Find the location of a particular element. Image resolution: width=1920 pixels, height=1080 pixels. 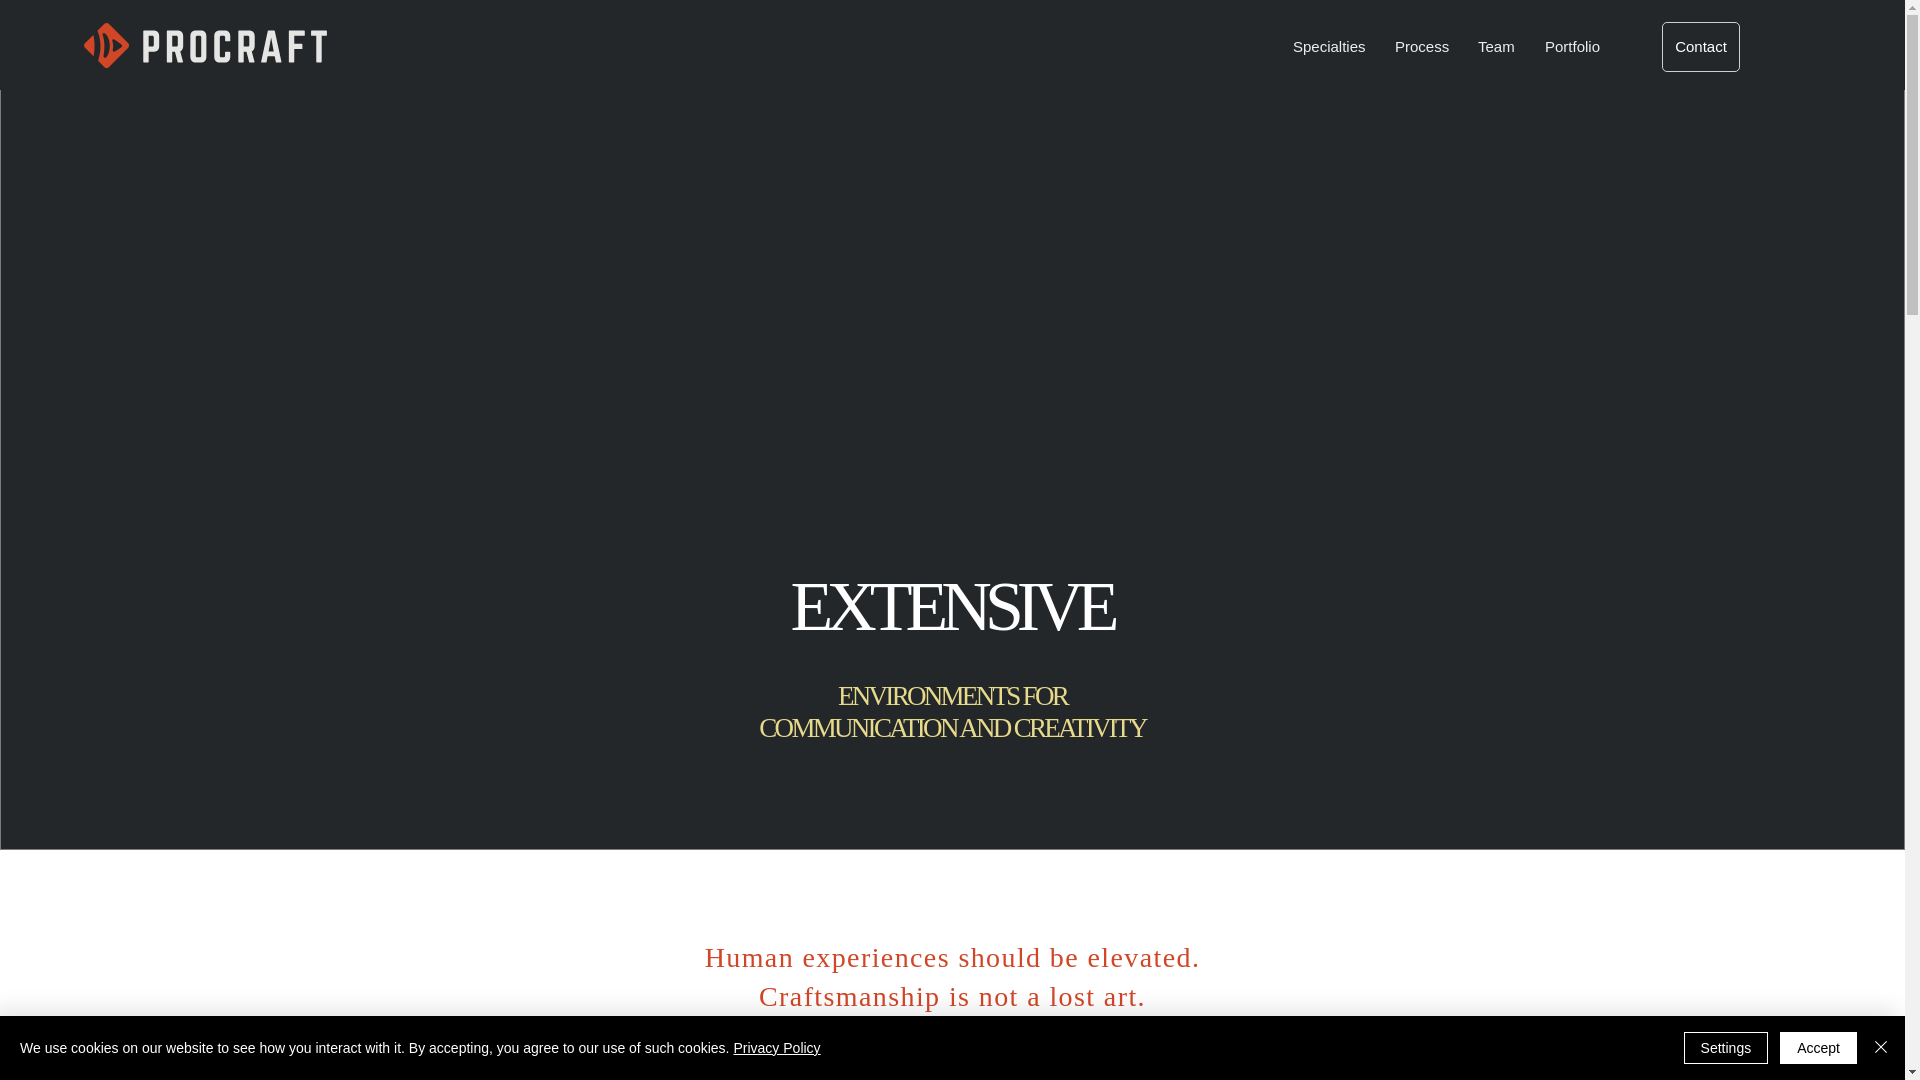

Team is located at coordinates (1496, 46).